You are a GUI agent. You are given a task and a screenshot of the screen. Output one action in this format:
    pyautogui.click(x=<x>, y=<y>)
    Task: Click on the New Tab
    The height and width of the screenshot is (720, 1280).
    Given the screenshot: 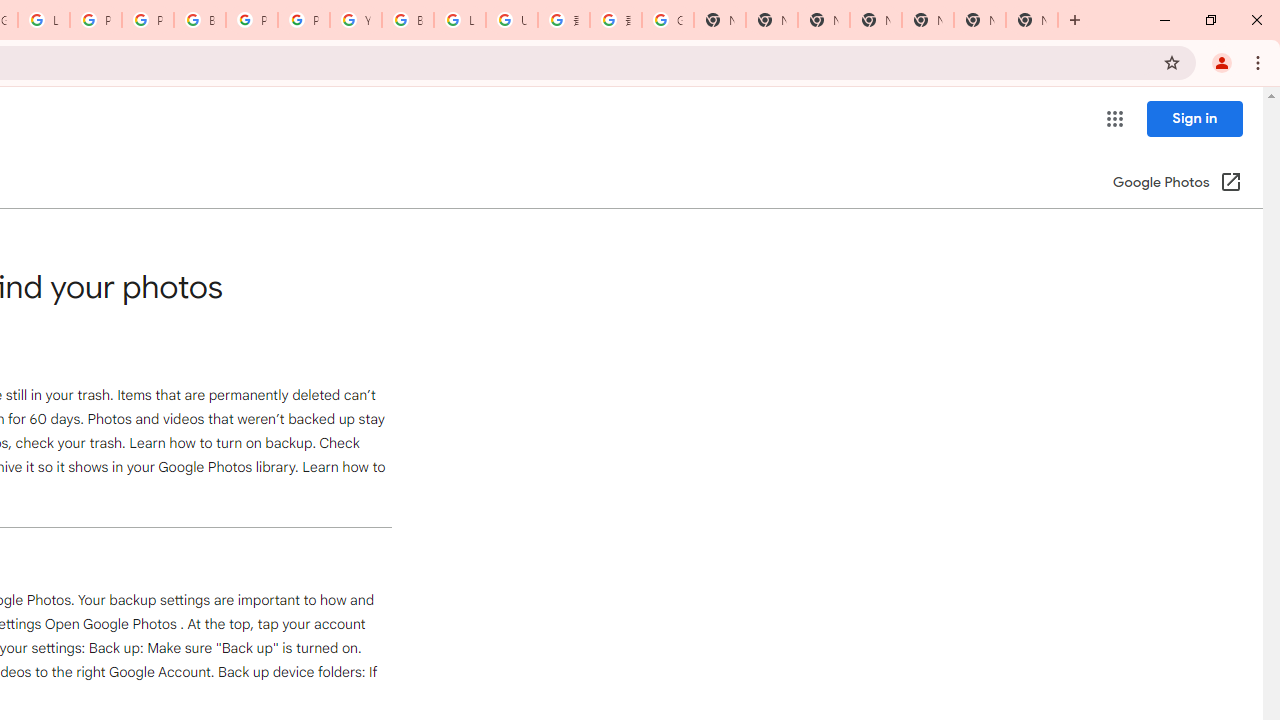 What is the action you would take?
    pyautogui.click(x=1032, y=20)
    